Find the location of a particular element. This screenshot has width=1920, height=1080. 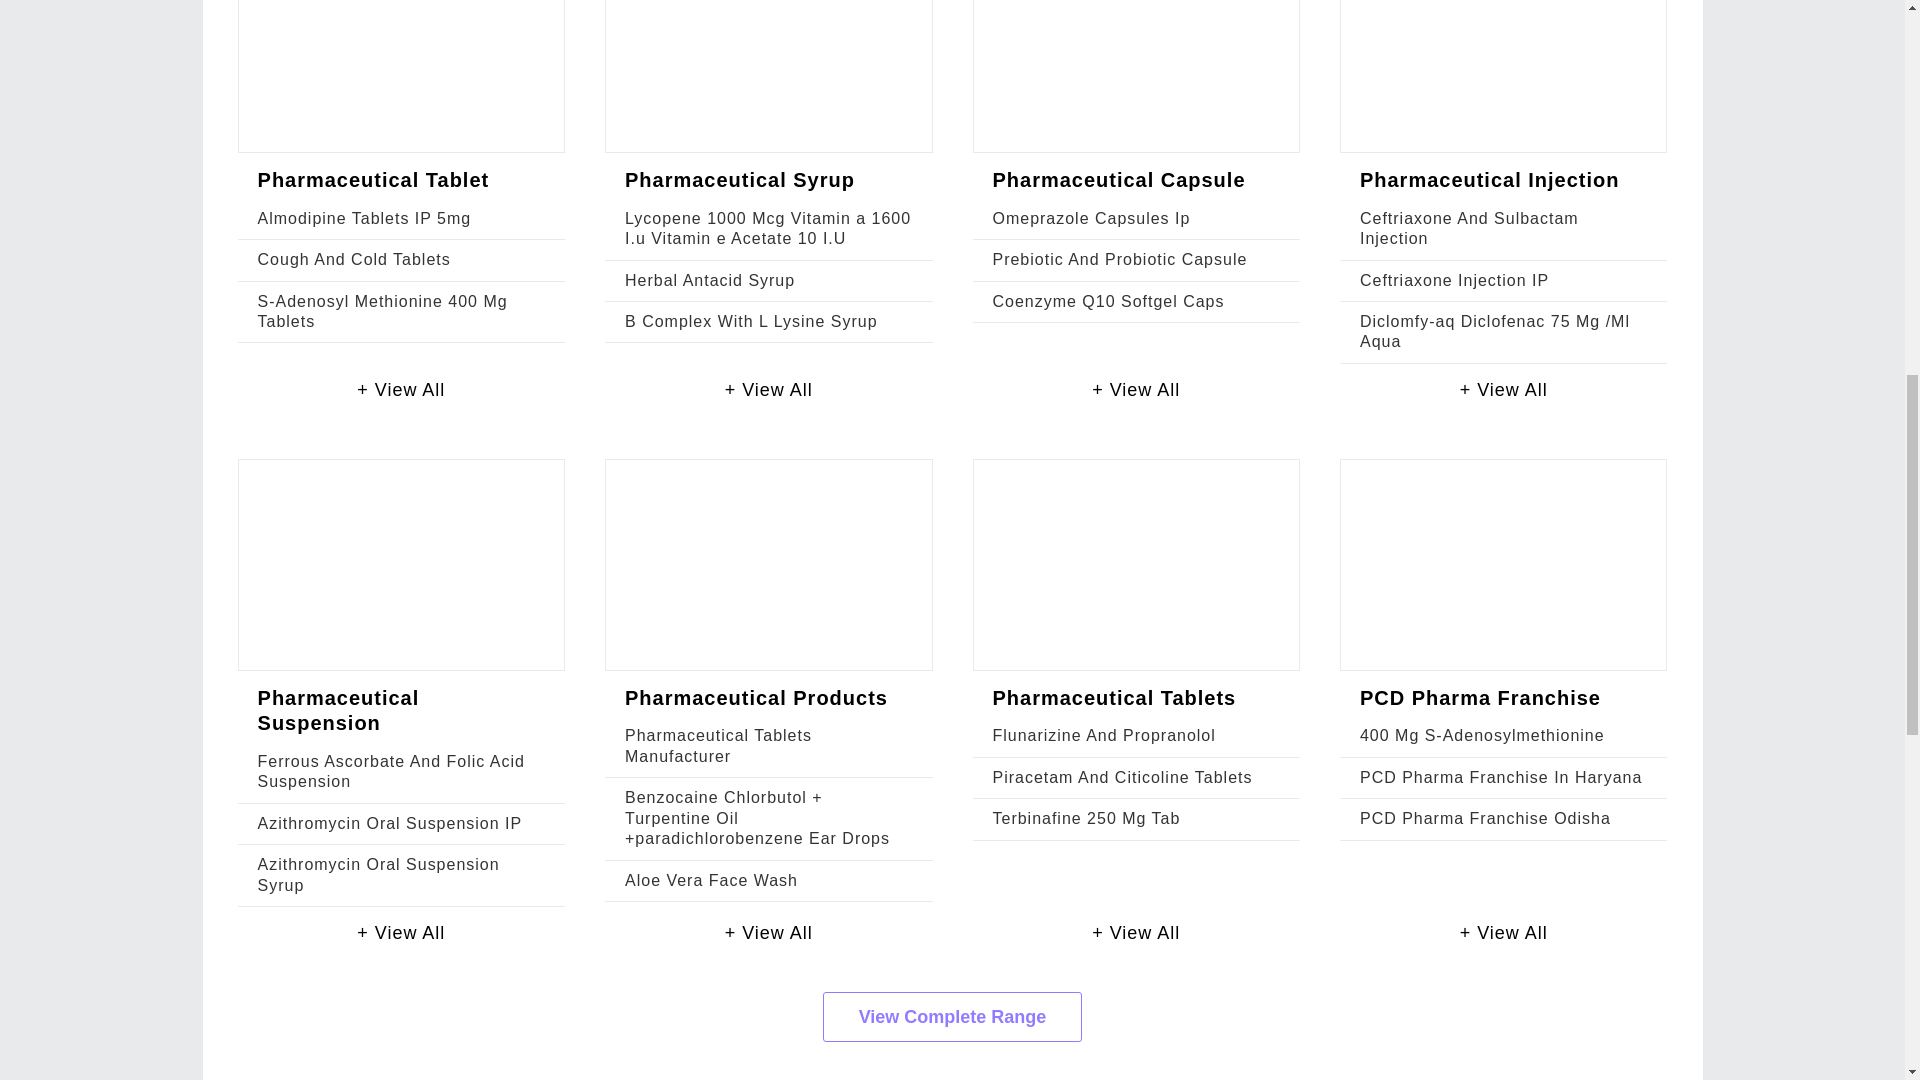

Herbal Antacid Syrup is located at coordinates (710, 280).